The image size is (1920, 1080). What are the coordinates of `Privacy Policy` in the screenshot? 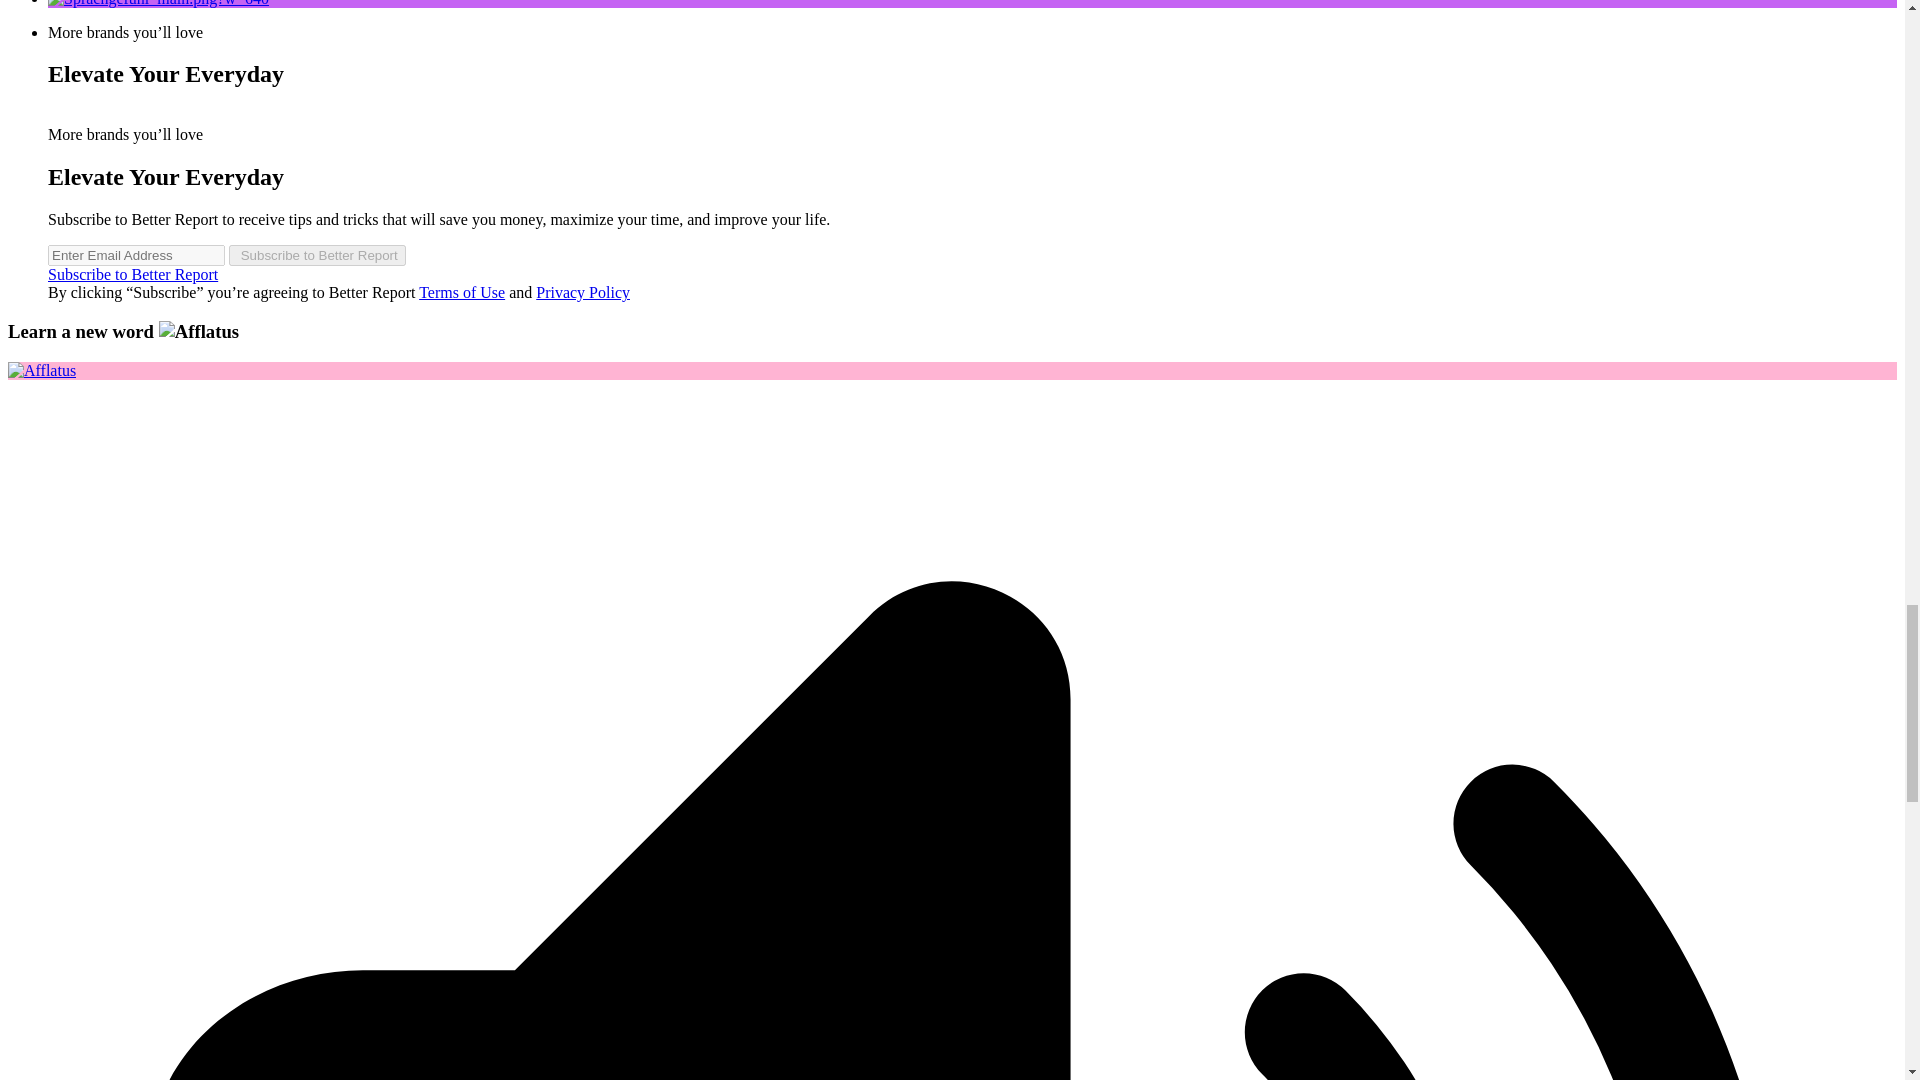 It's located at (582, 292).